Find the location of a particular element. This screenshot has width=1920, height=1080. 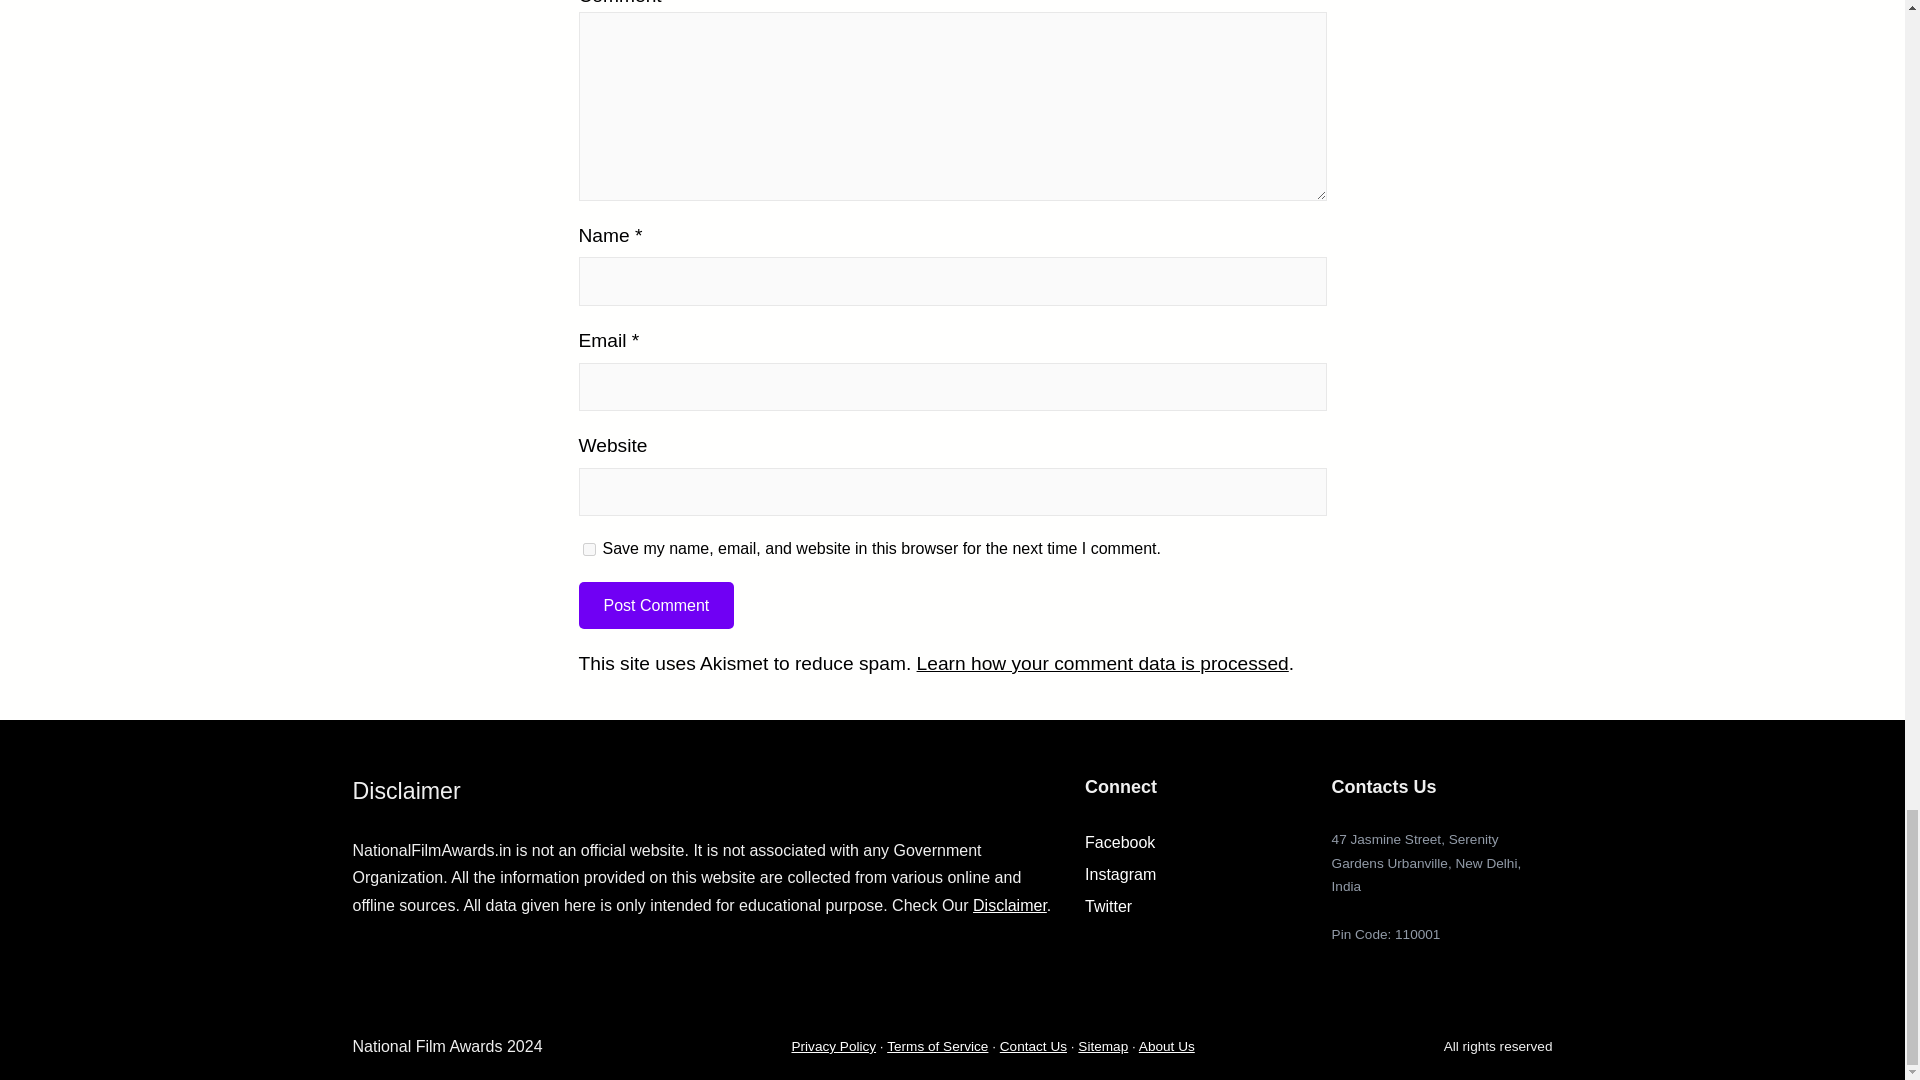

Instagram is located at coordinates (1120, 874).